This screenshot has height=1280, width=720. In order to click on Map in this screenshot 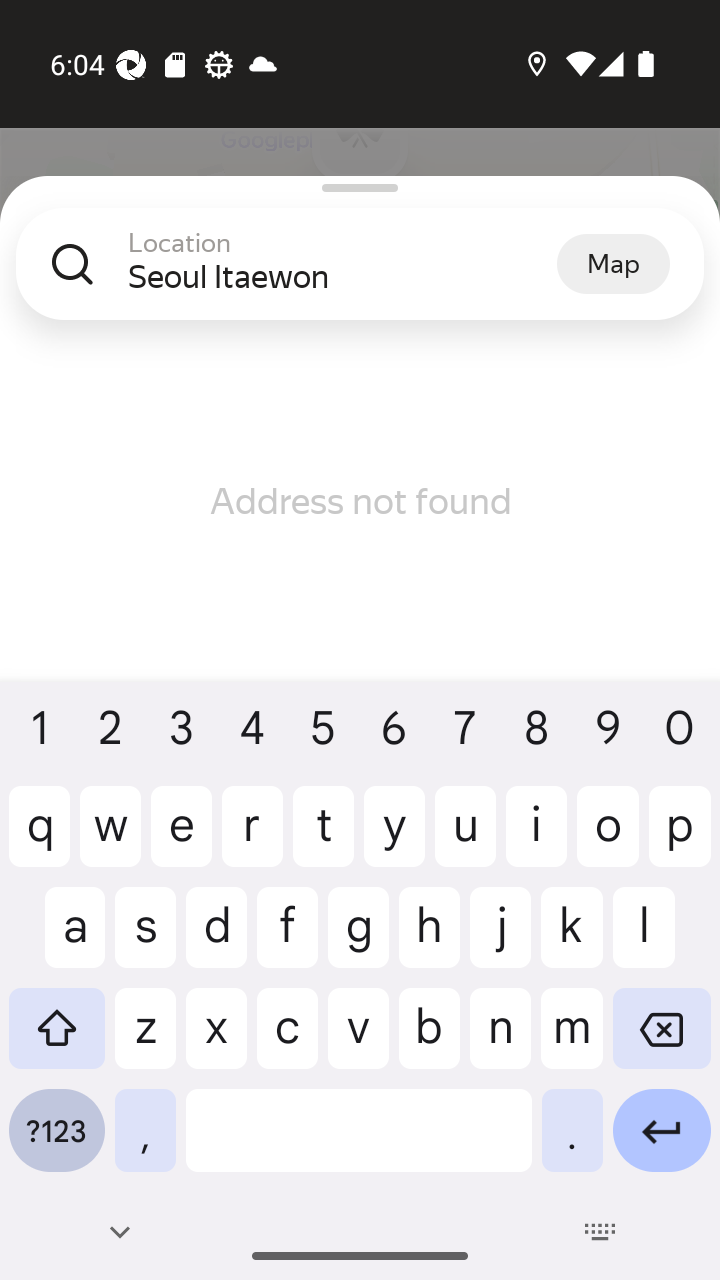, I will do `click(613, 263)`.